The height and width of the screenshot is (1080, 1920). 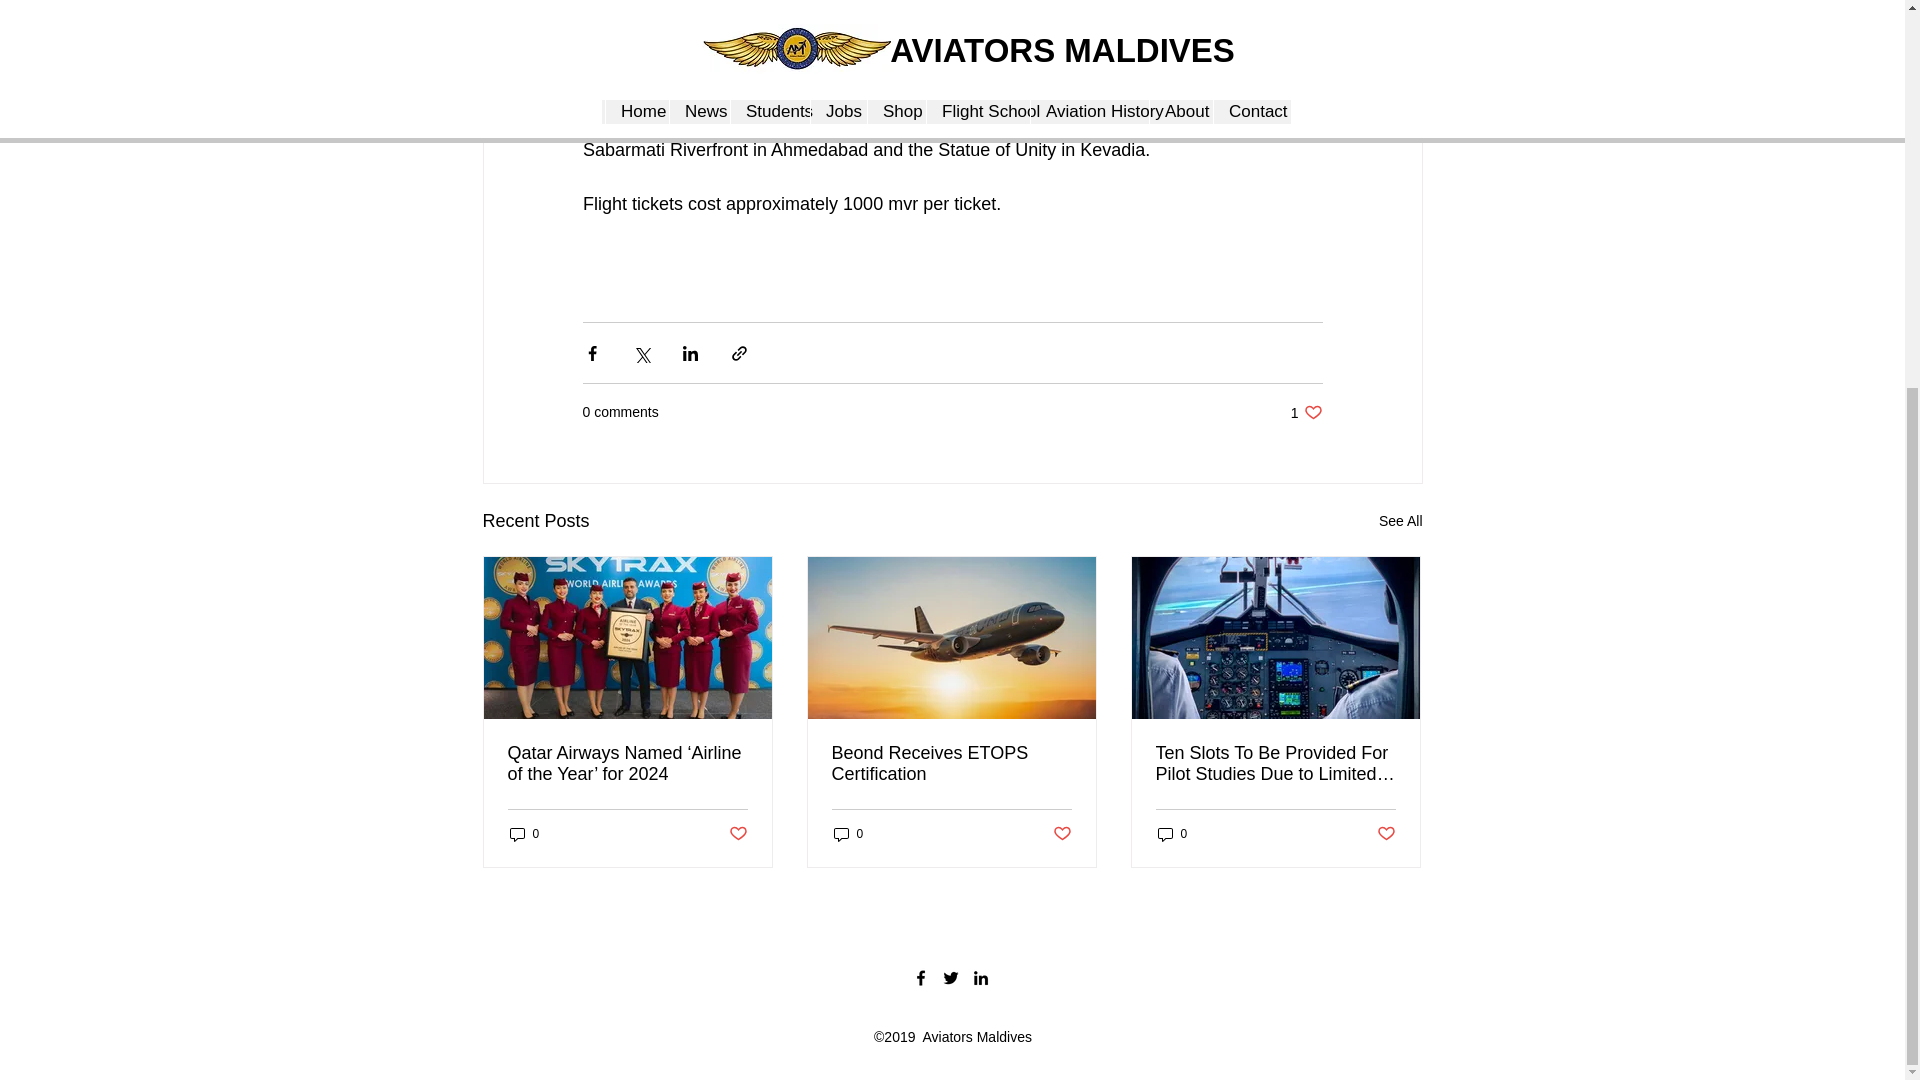 What do you see at coordinates (1306, 412) in the screenshot?
I see `Beond Receives ETOPS Certification` at bounding box center [1306, 412].